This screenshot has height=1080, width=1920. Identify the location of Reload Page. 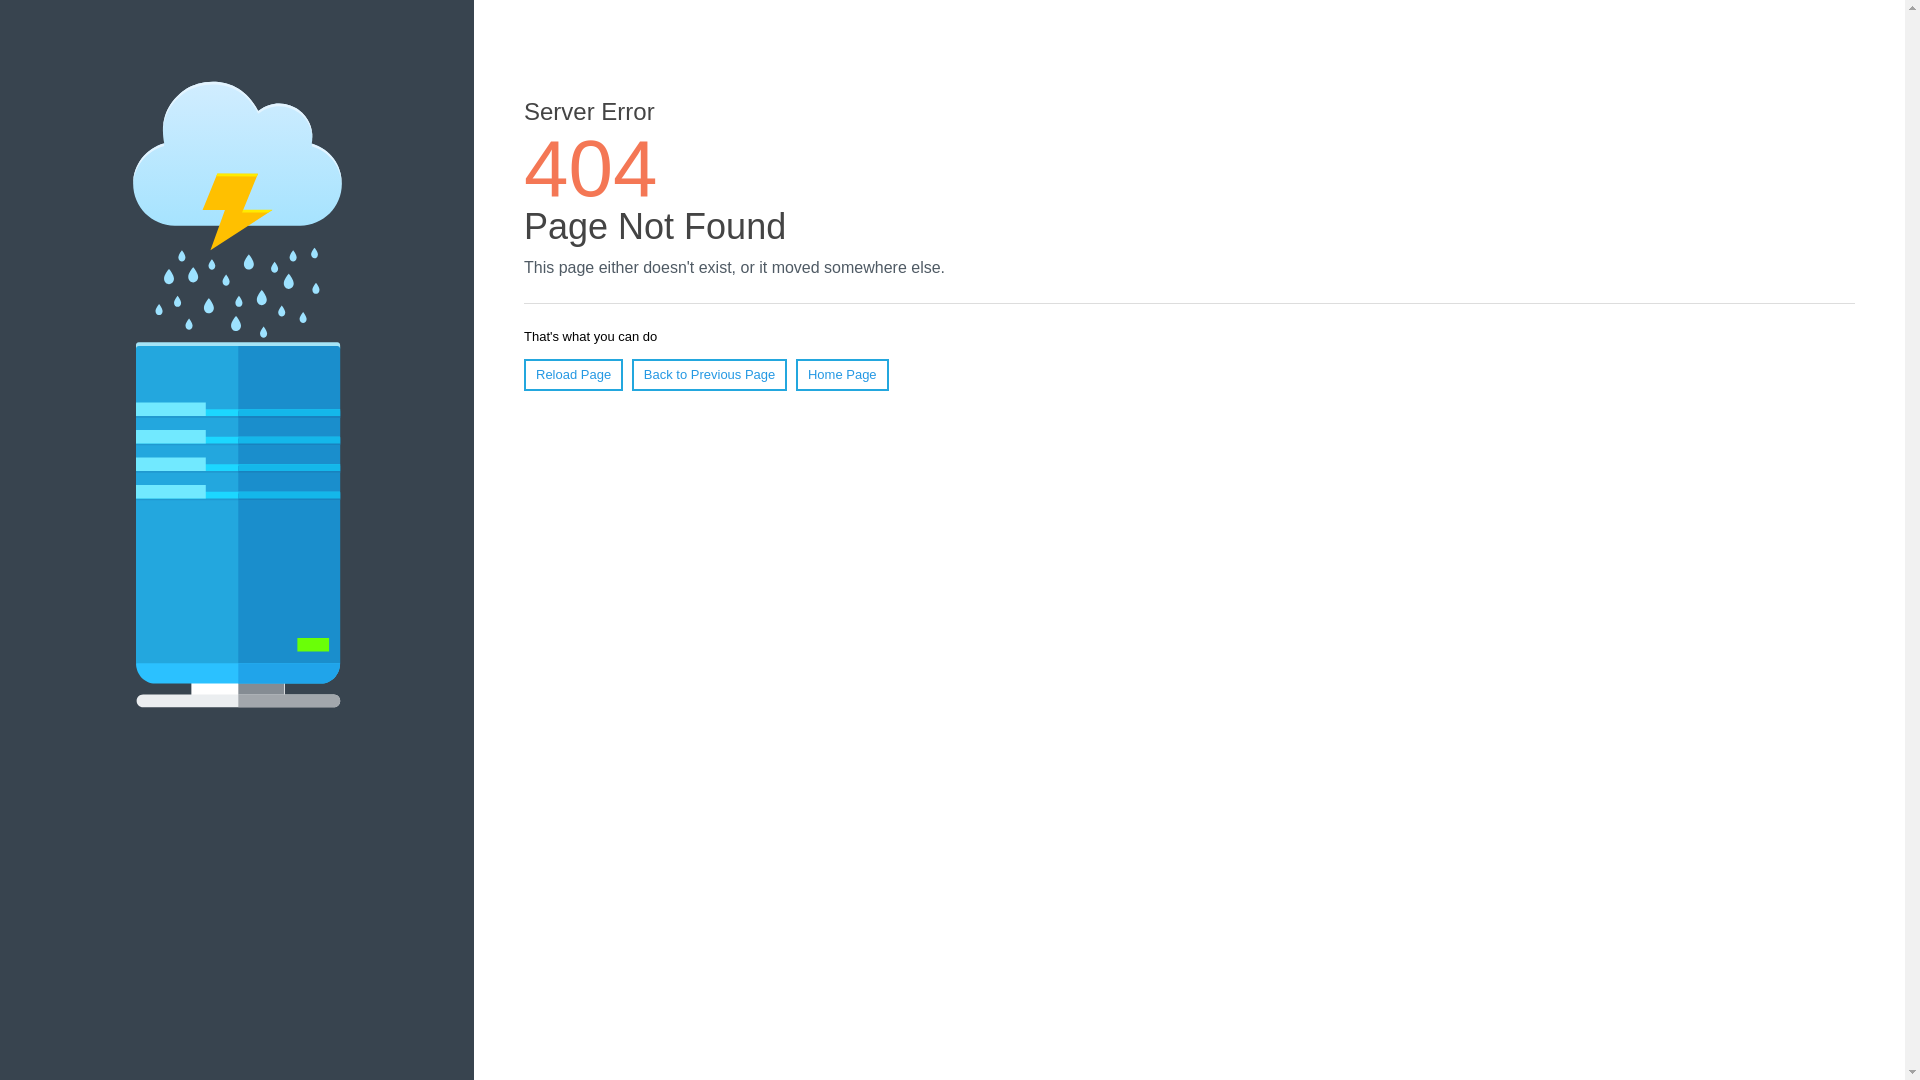
(574, 375).